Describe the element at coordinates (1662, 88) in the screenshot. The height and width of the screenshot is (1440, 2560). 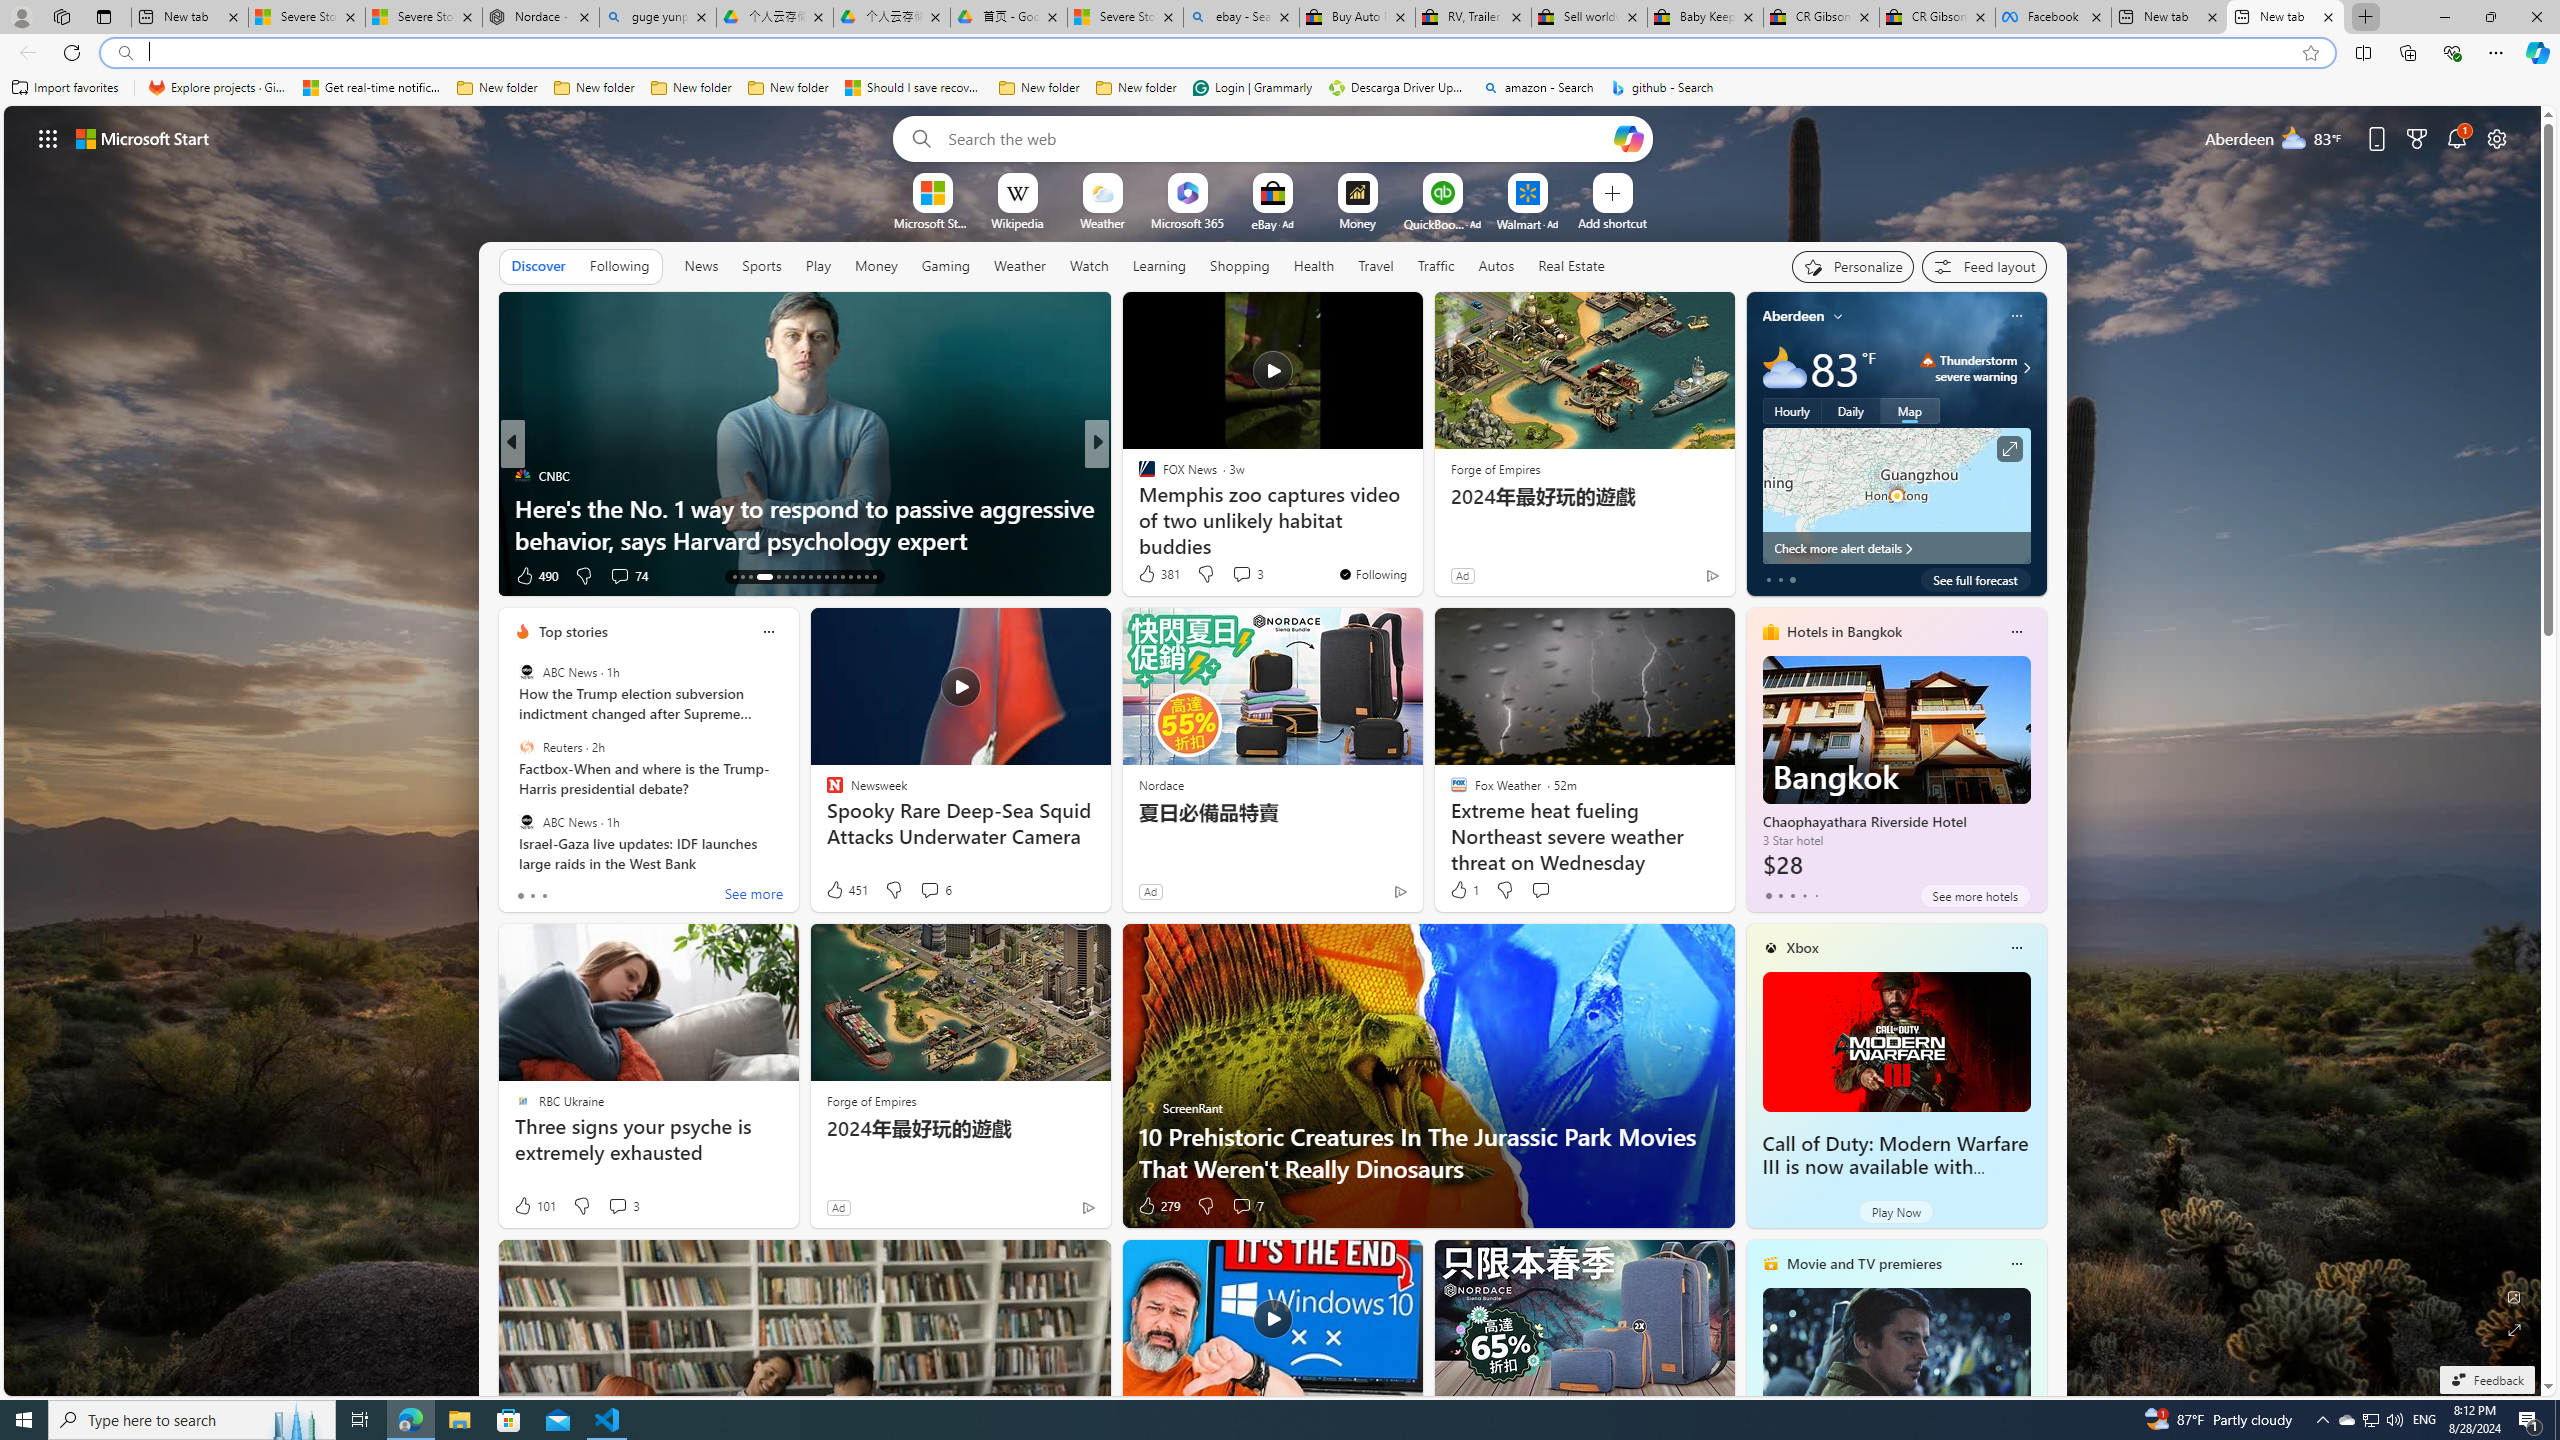
I see `github - Search` at that location.